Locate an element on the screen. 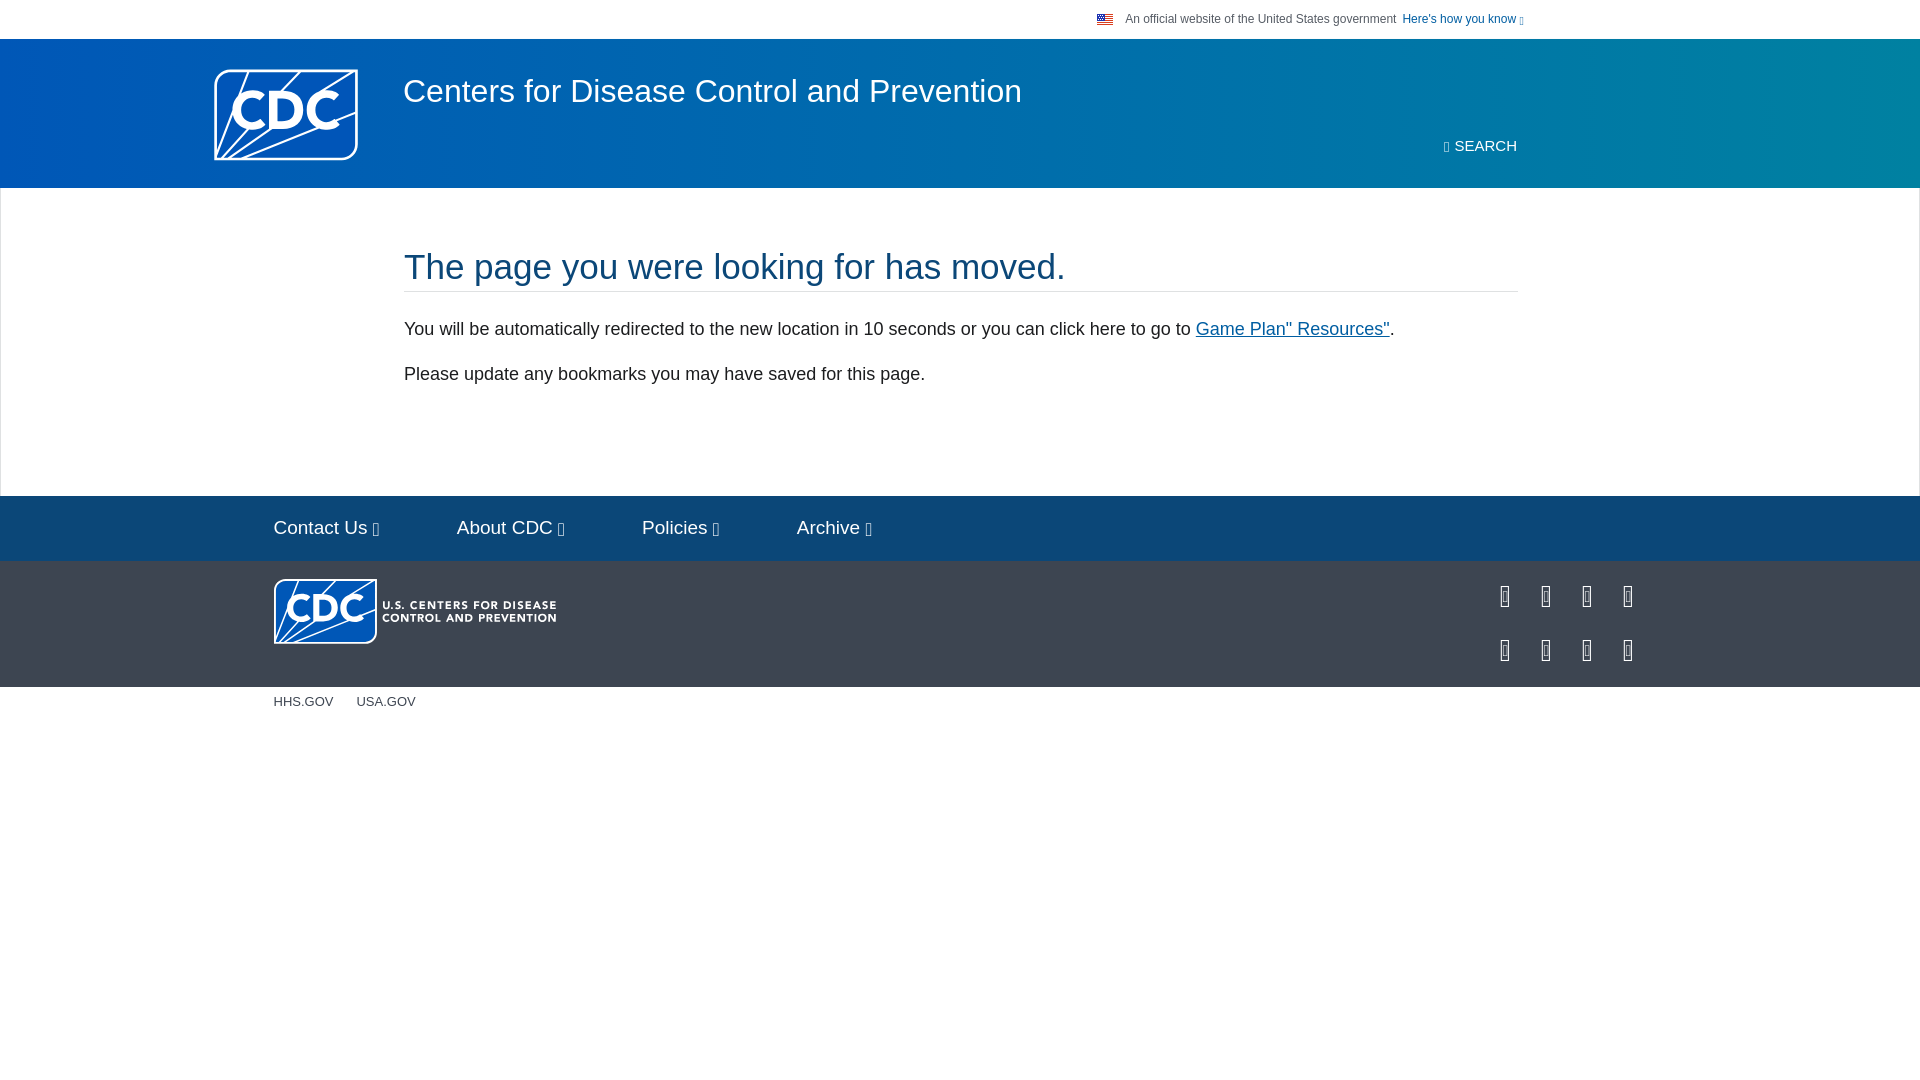 This screenshot has width=1920, height=1080. Contact Us is located at coordinates (326, 528).